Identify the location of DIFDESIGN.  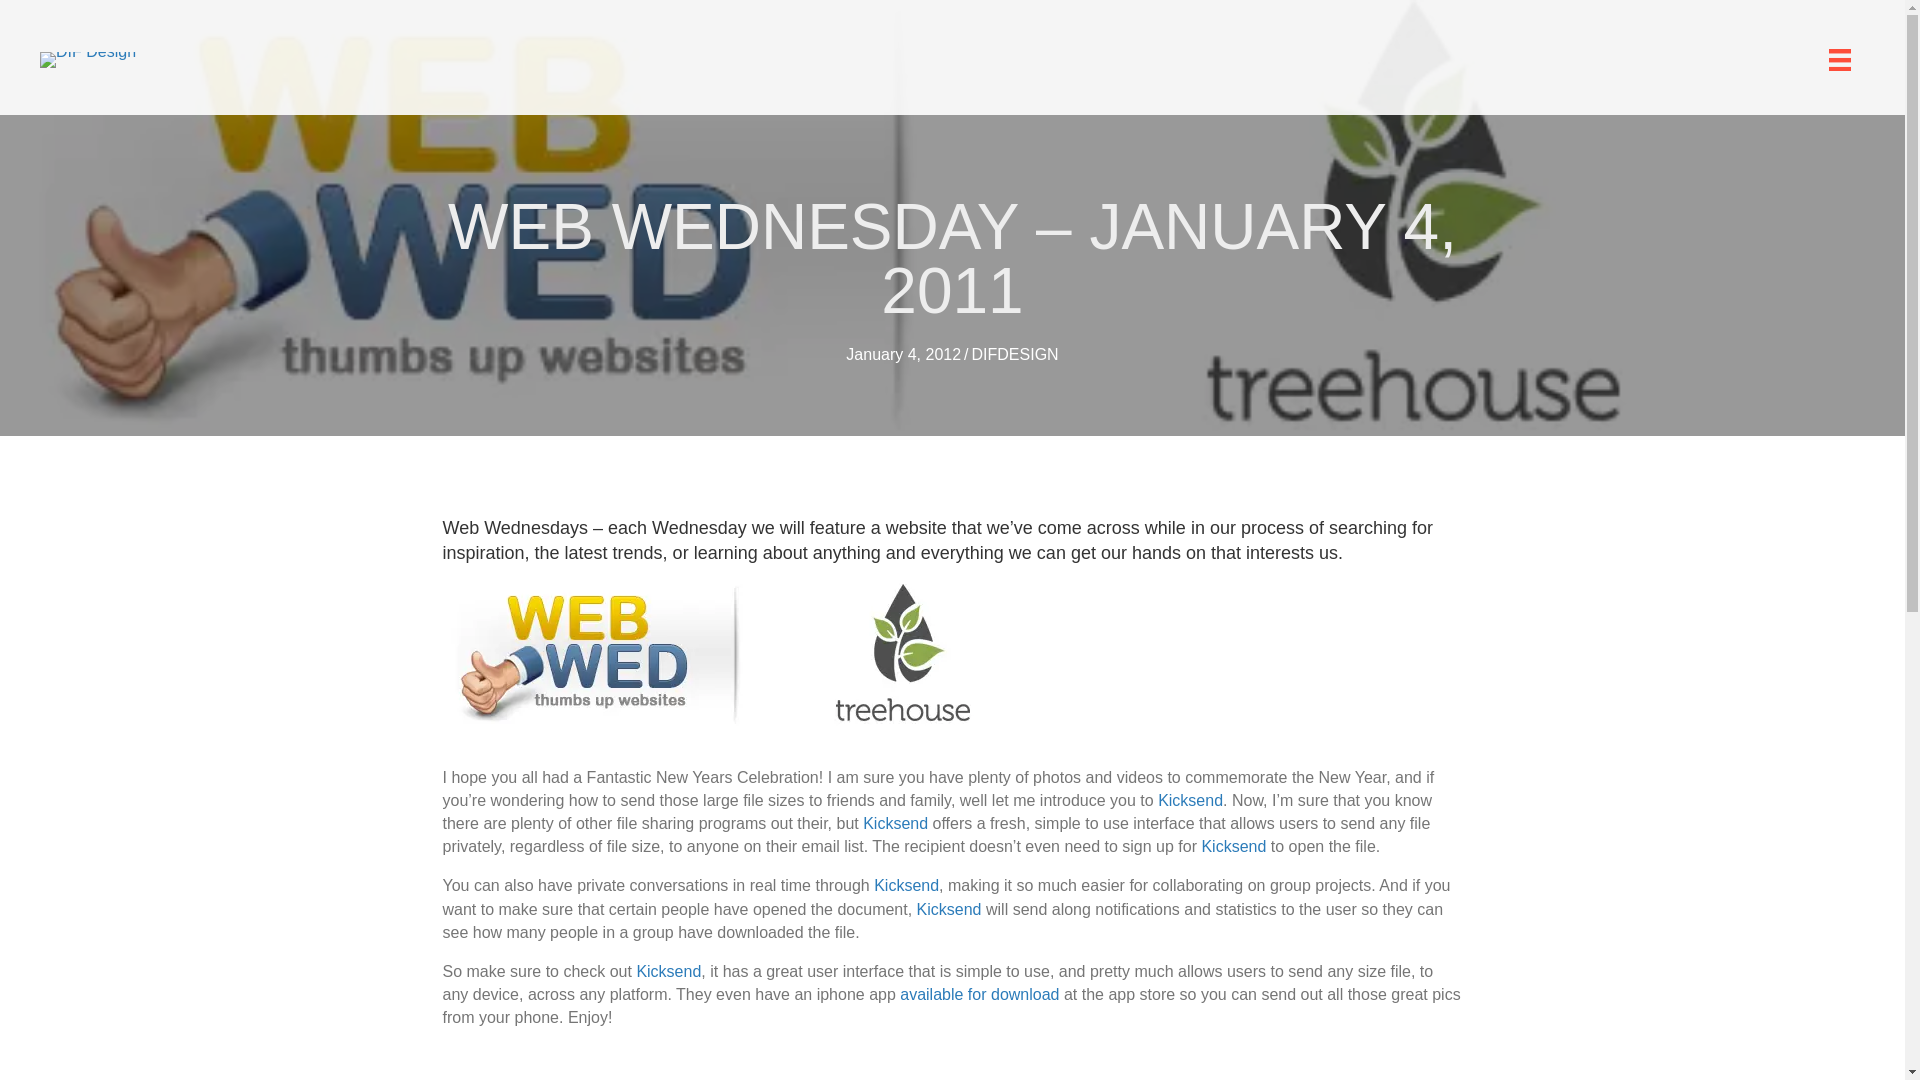
(1015, 354).